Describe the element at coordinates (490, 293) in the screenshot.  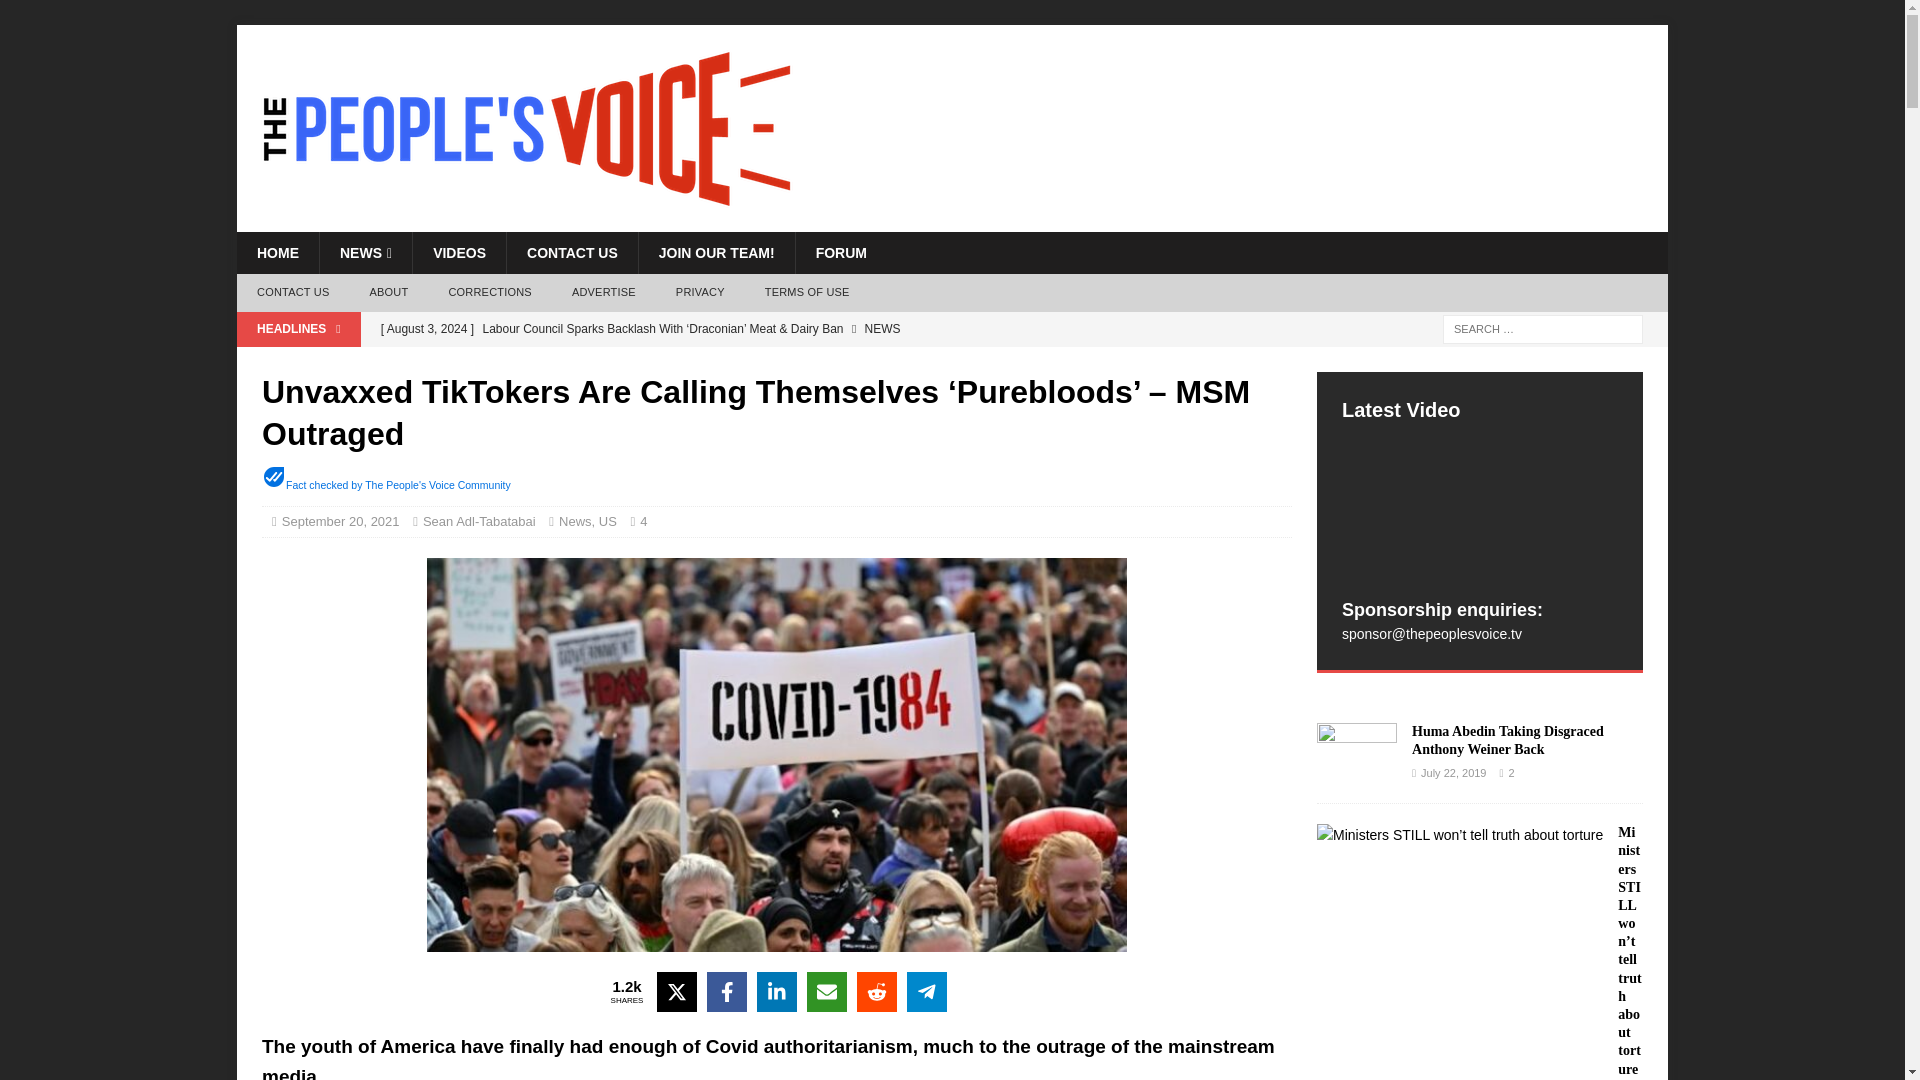
I see `CORRECTIONS` at that location.